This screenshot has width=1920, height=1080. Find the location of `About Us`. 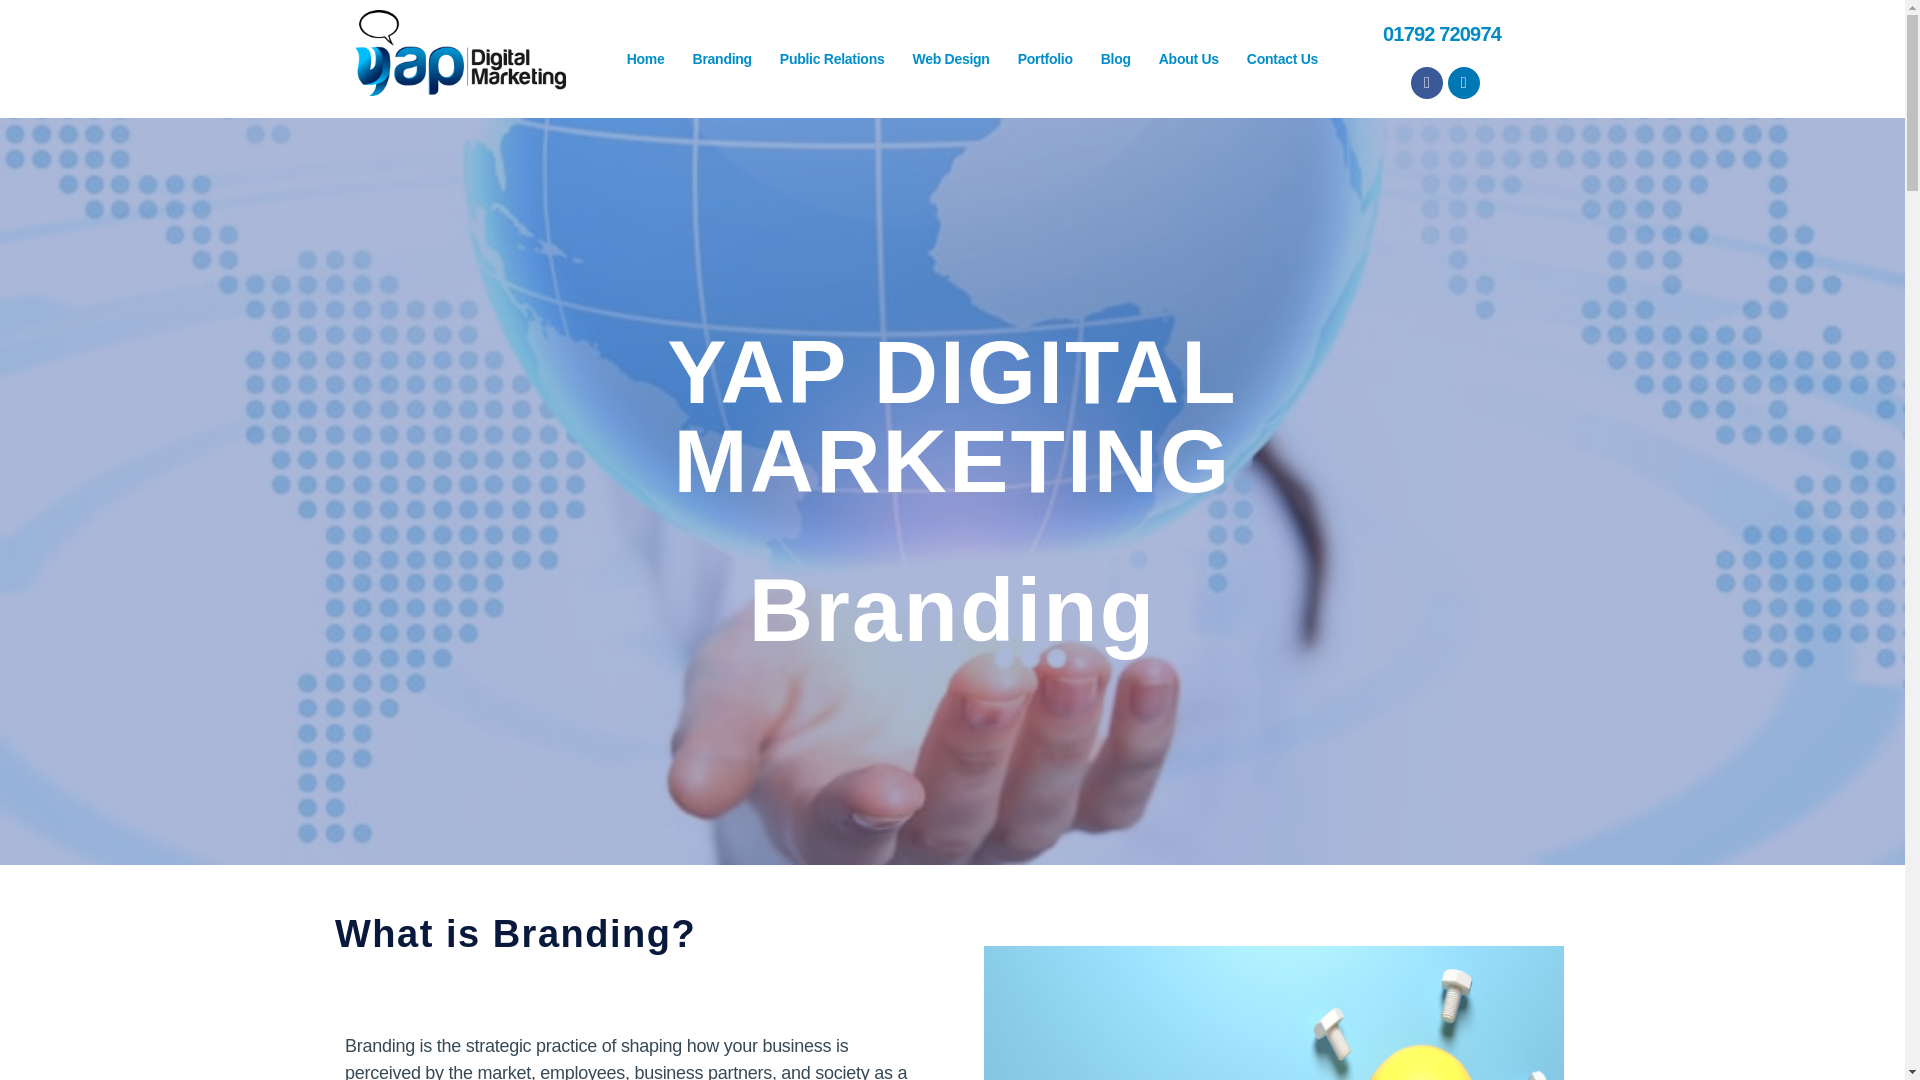

About Us is located at coordinates (1188, 58).